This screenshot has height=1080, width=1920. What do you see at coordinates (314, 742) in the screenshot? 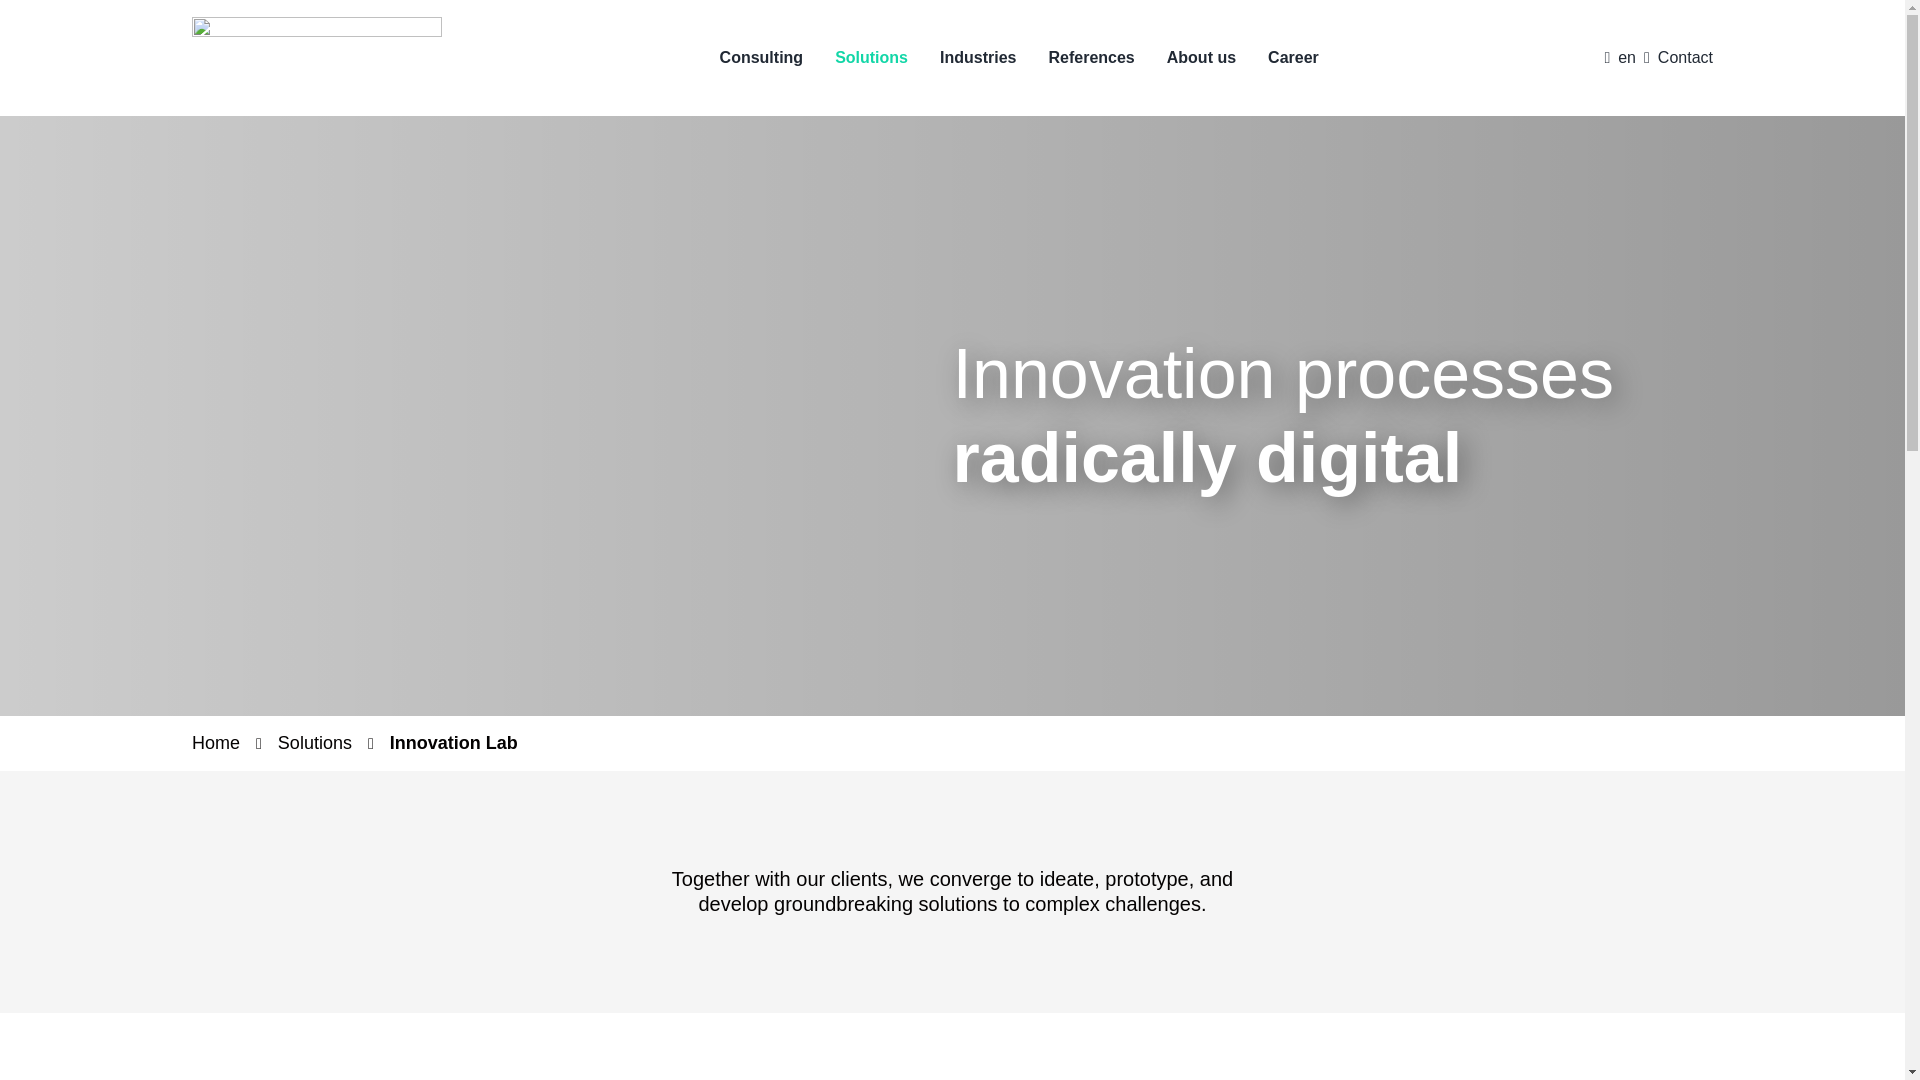
I see `Solutions` at bounding box center [314, 742].